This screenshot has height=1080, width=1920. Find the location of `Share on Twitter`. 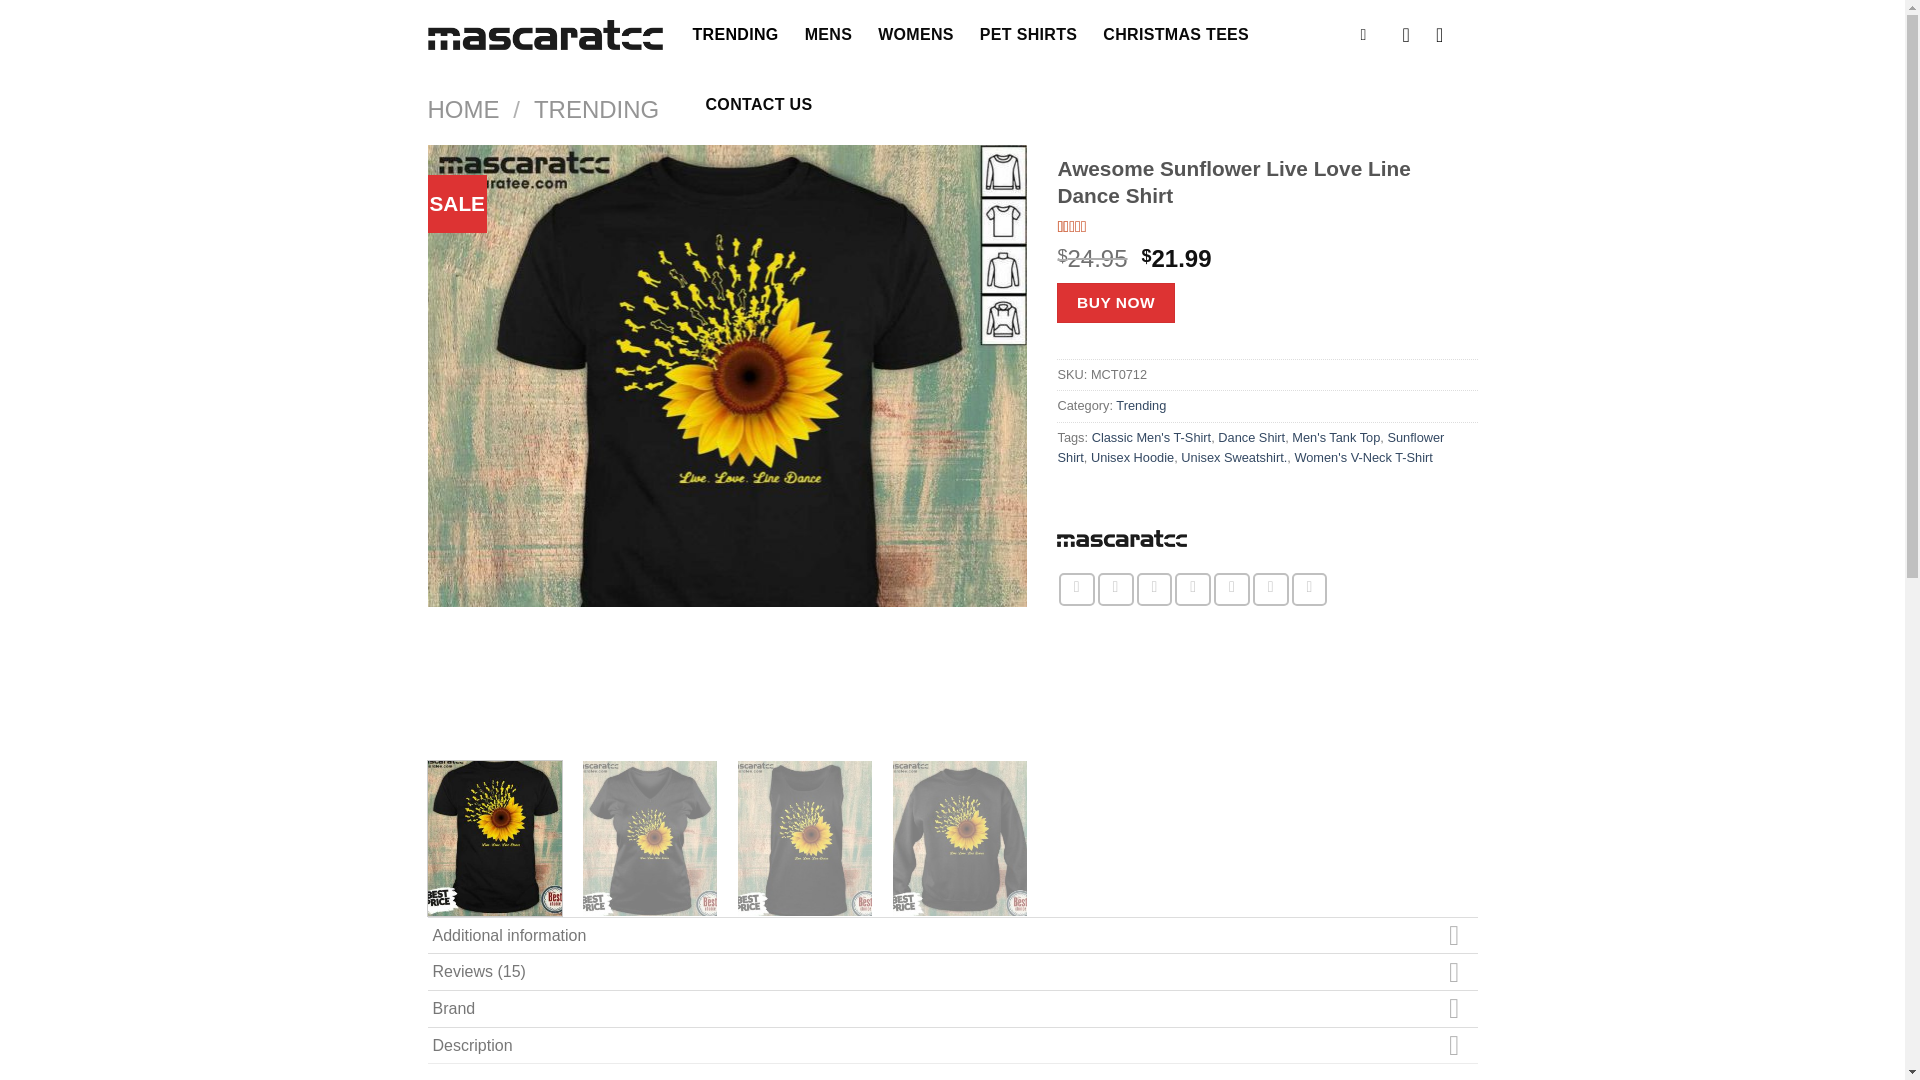

Share on Twitter is located at coordinates (1116, 589).